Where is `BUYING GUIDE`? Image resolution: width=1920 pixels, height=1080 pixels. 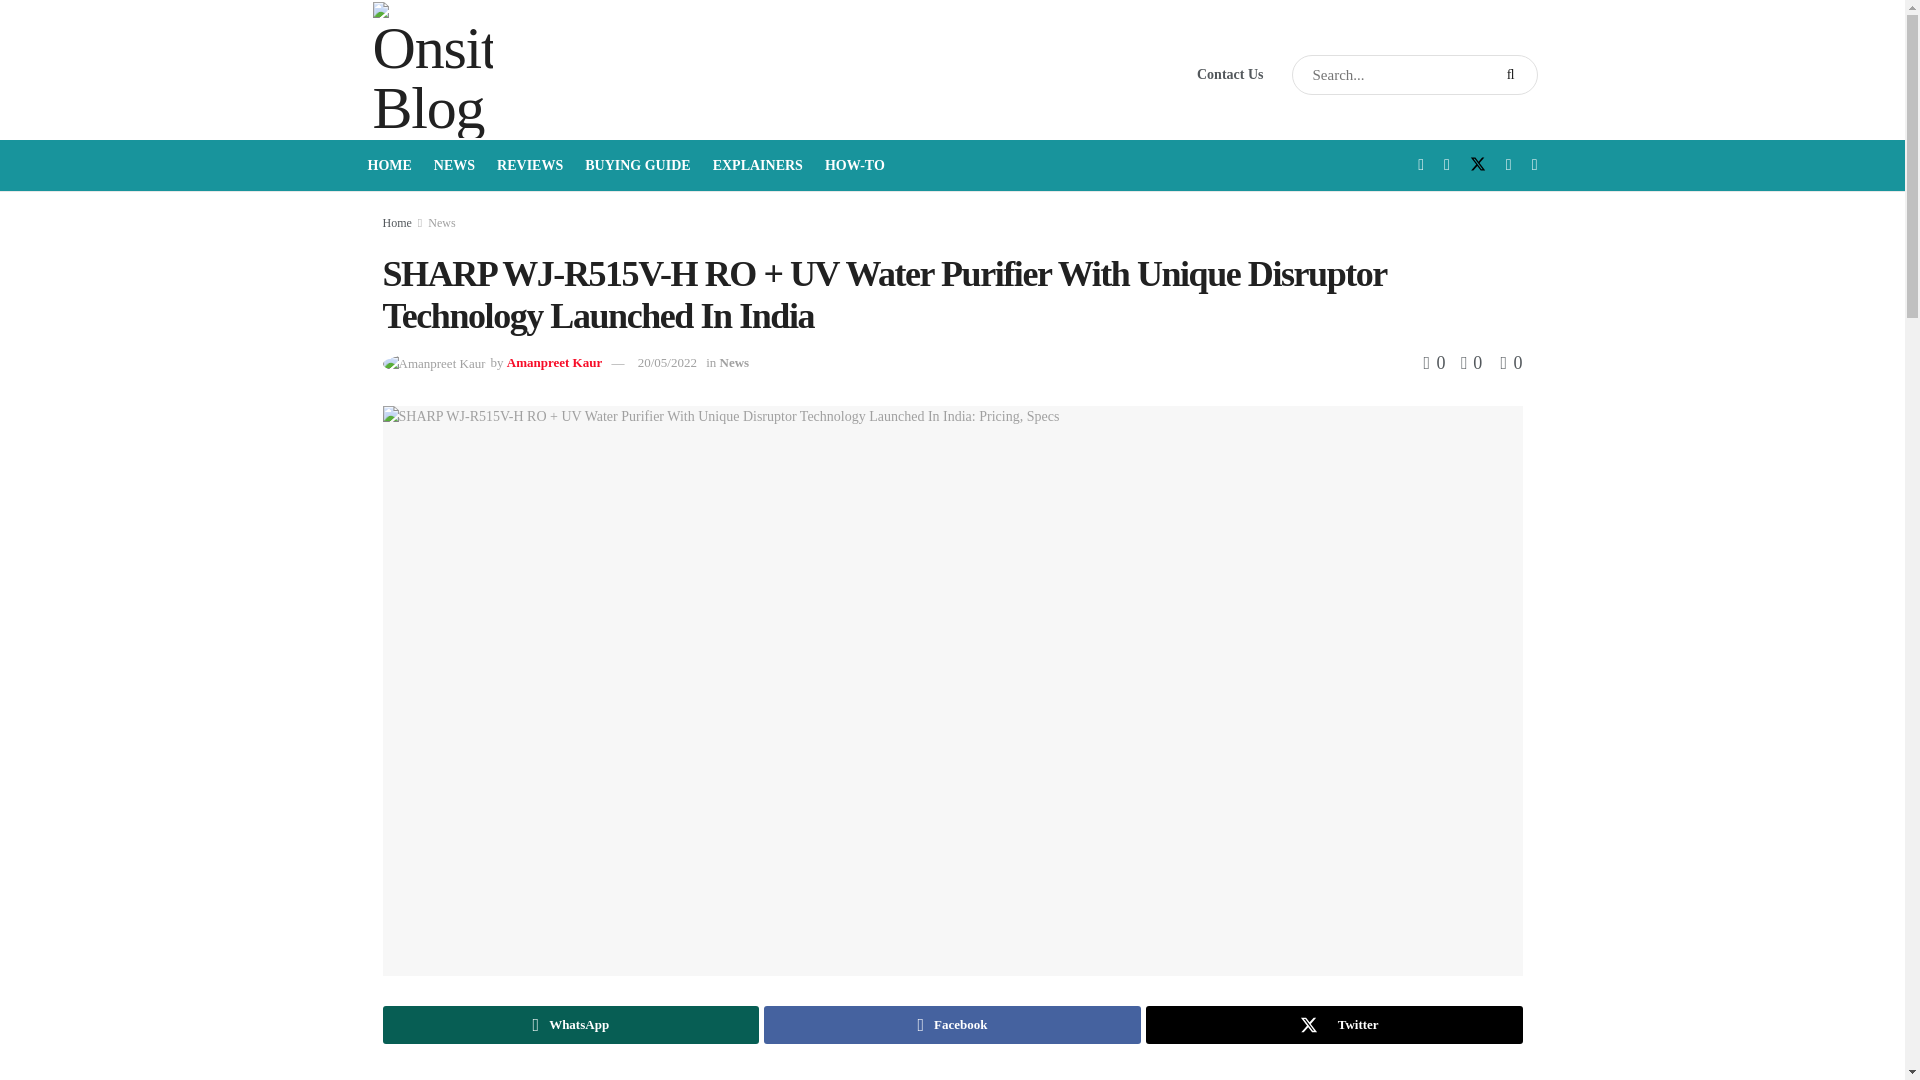
BUYING GUIDE is located at coordinates (637, 166).